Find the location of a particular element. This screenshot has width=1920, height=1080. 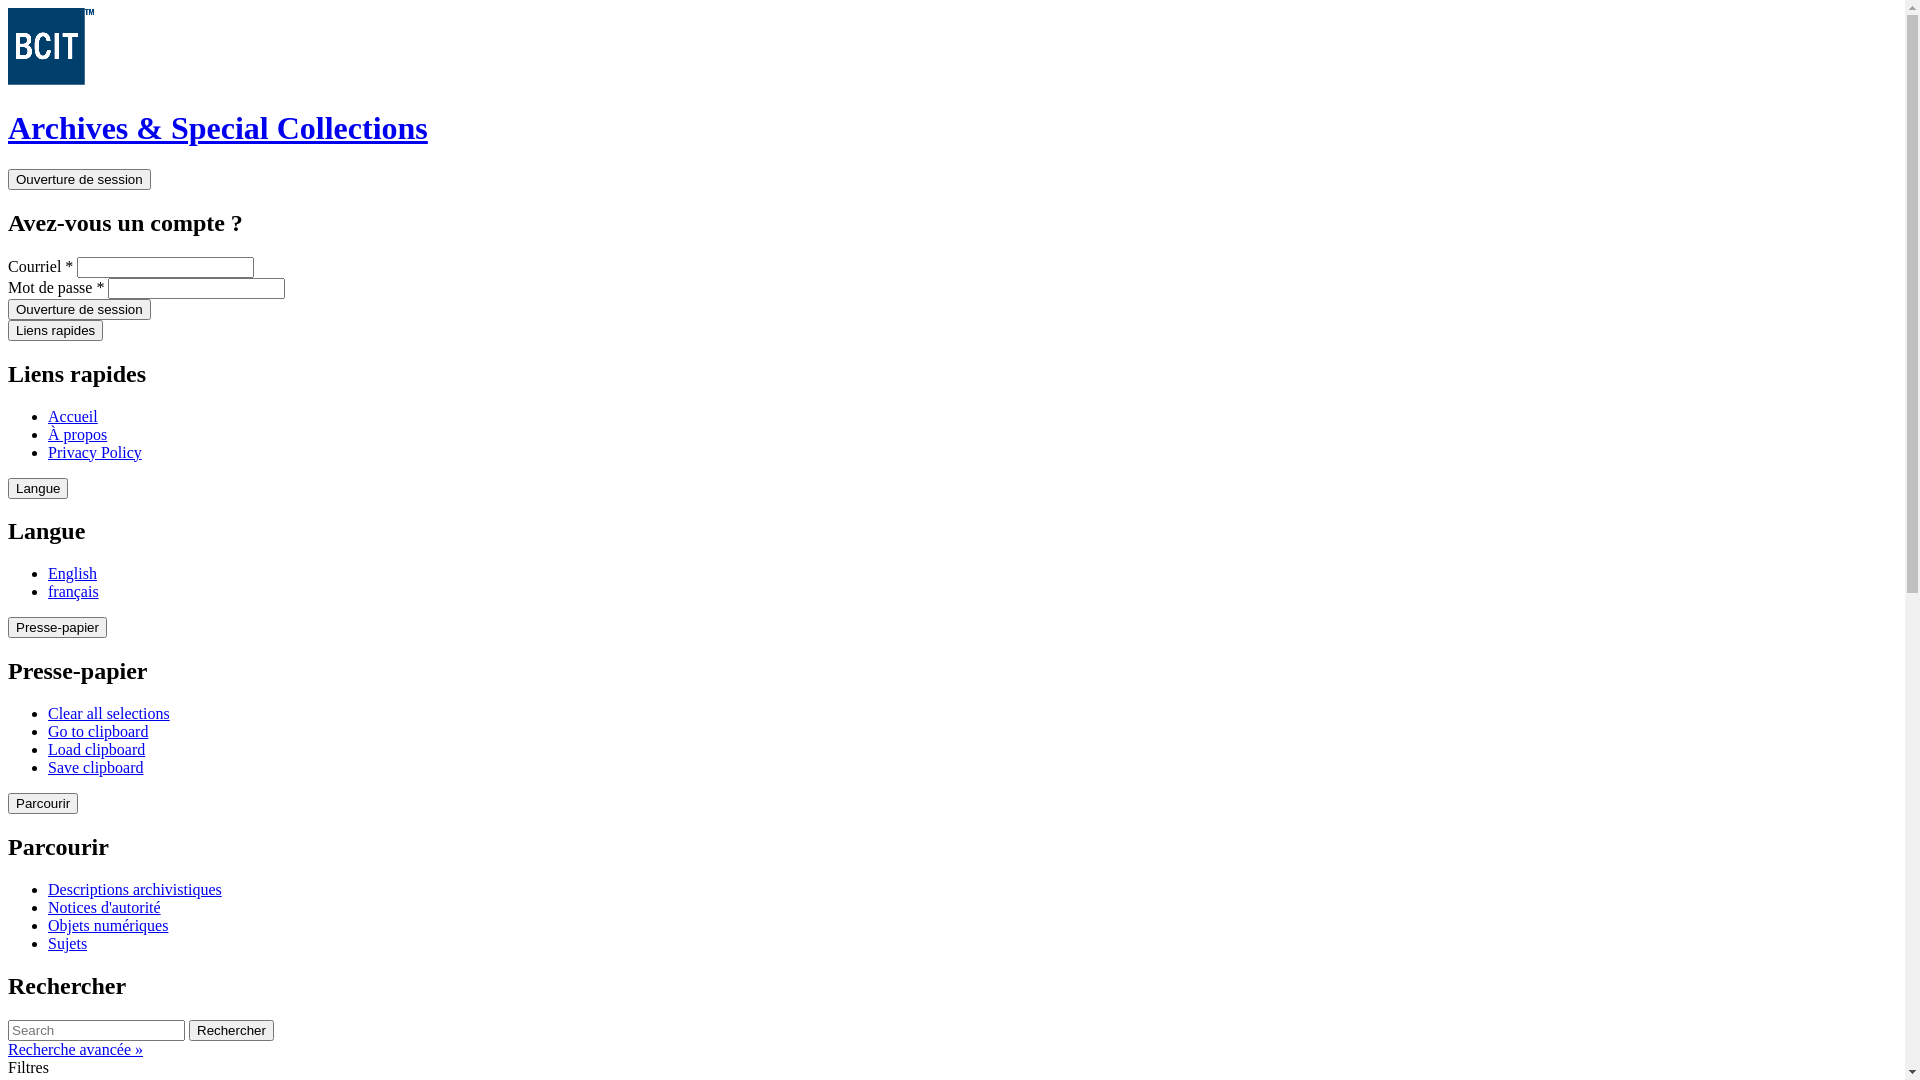

Privacy Policy is located at coordinates (95, 452).